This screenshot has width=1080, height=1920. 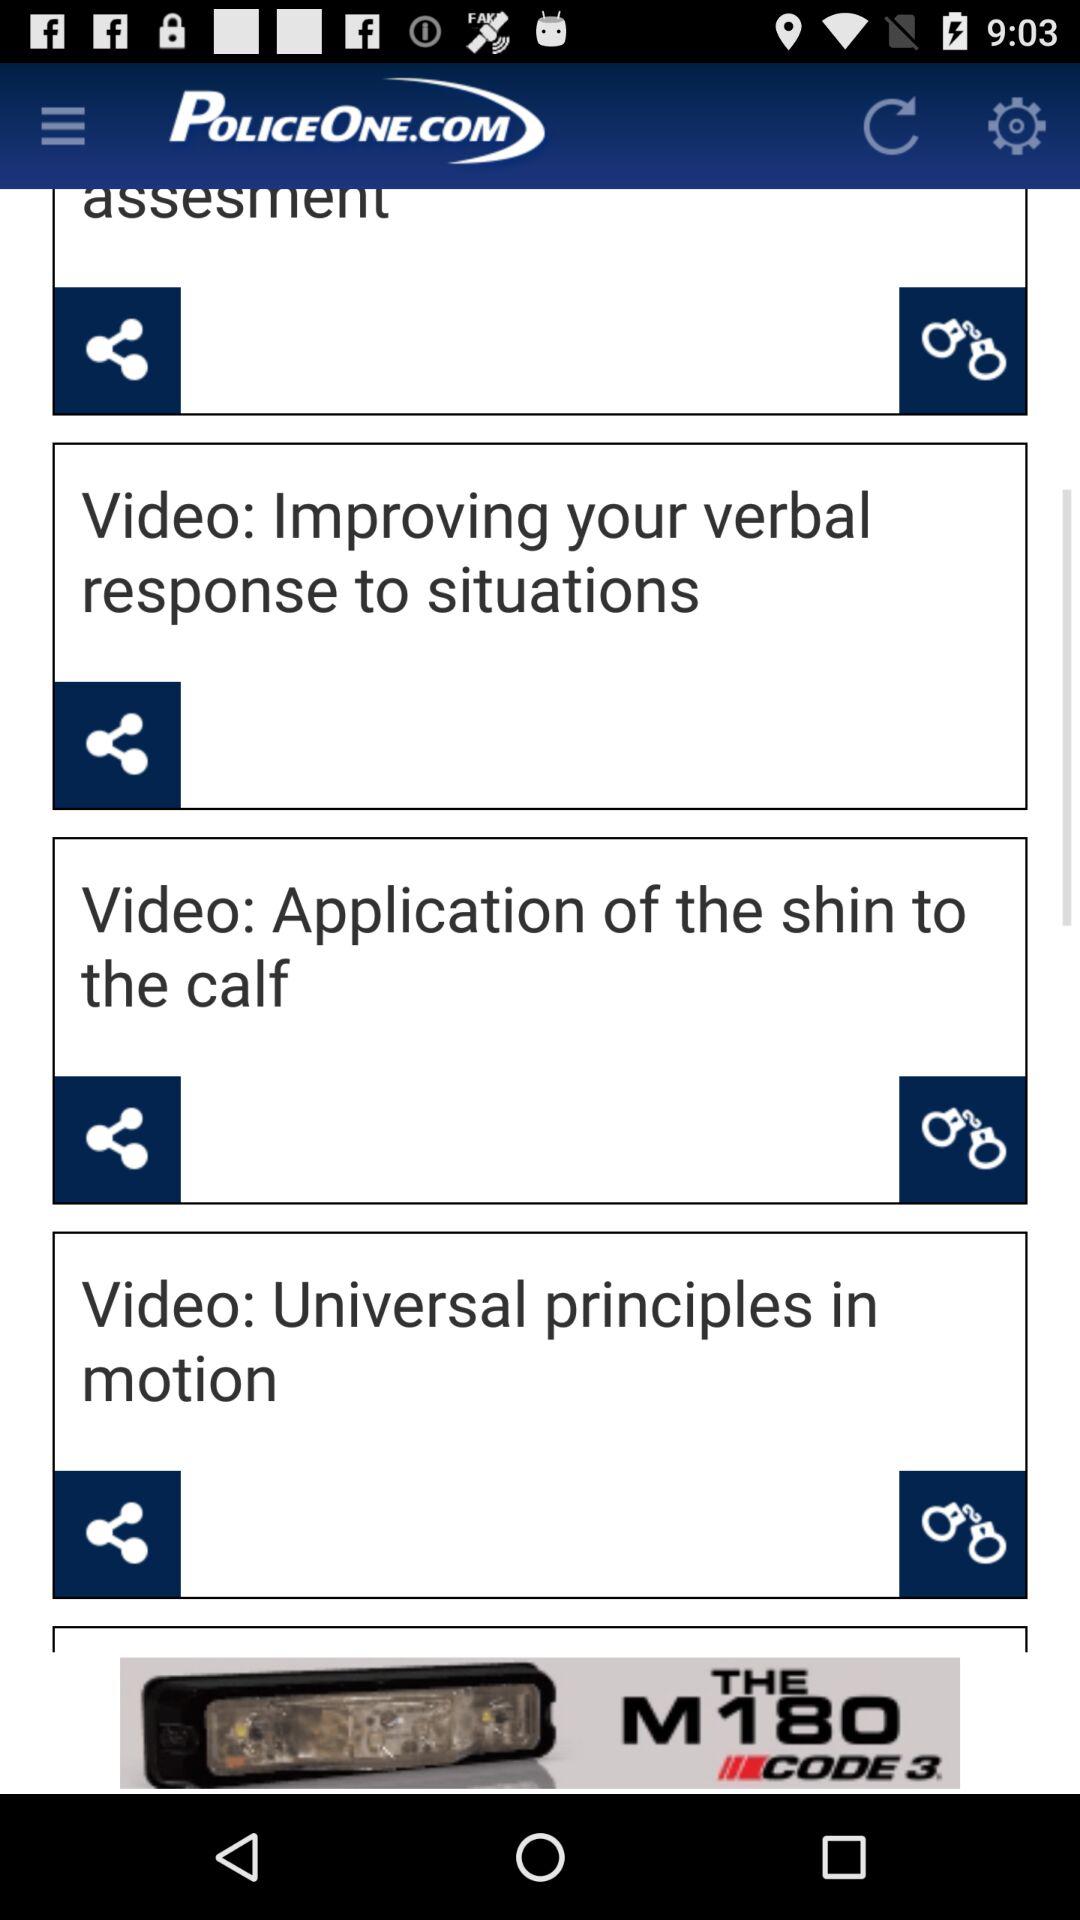 I want to click on refresh the page, so click(x=891, y=126).